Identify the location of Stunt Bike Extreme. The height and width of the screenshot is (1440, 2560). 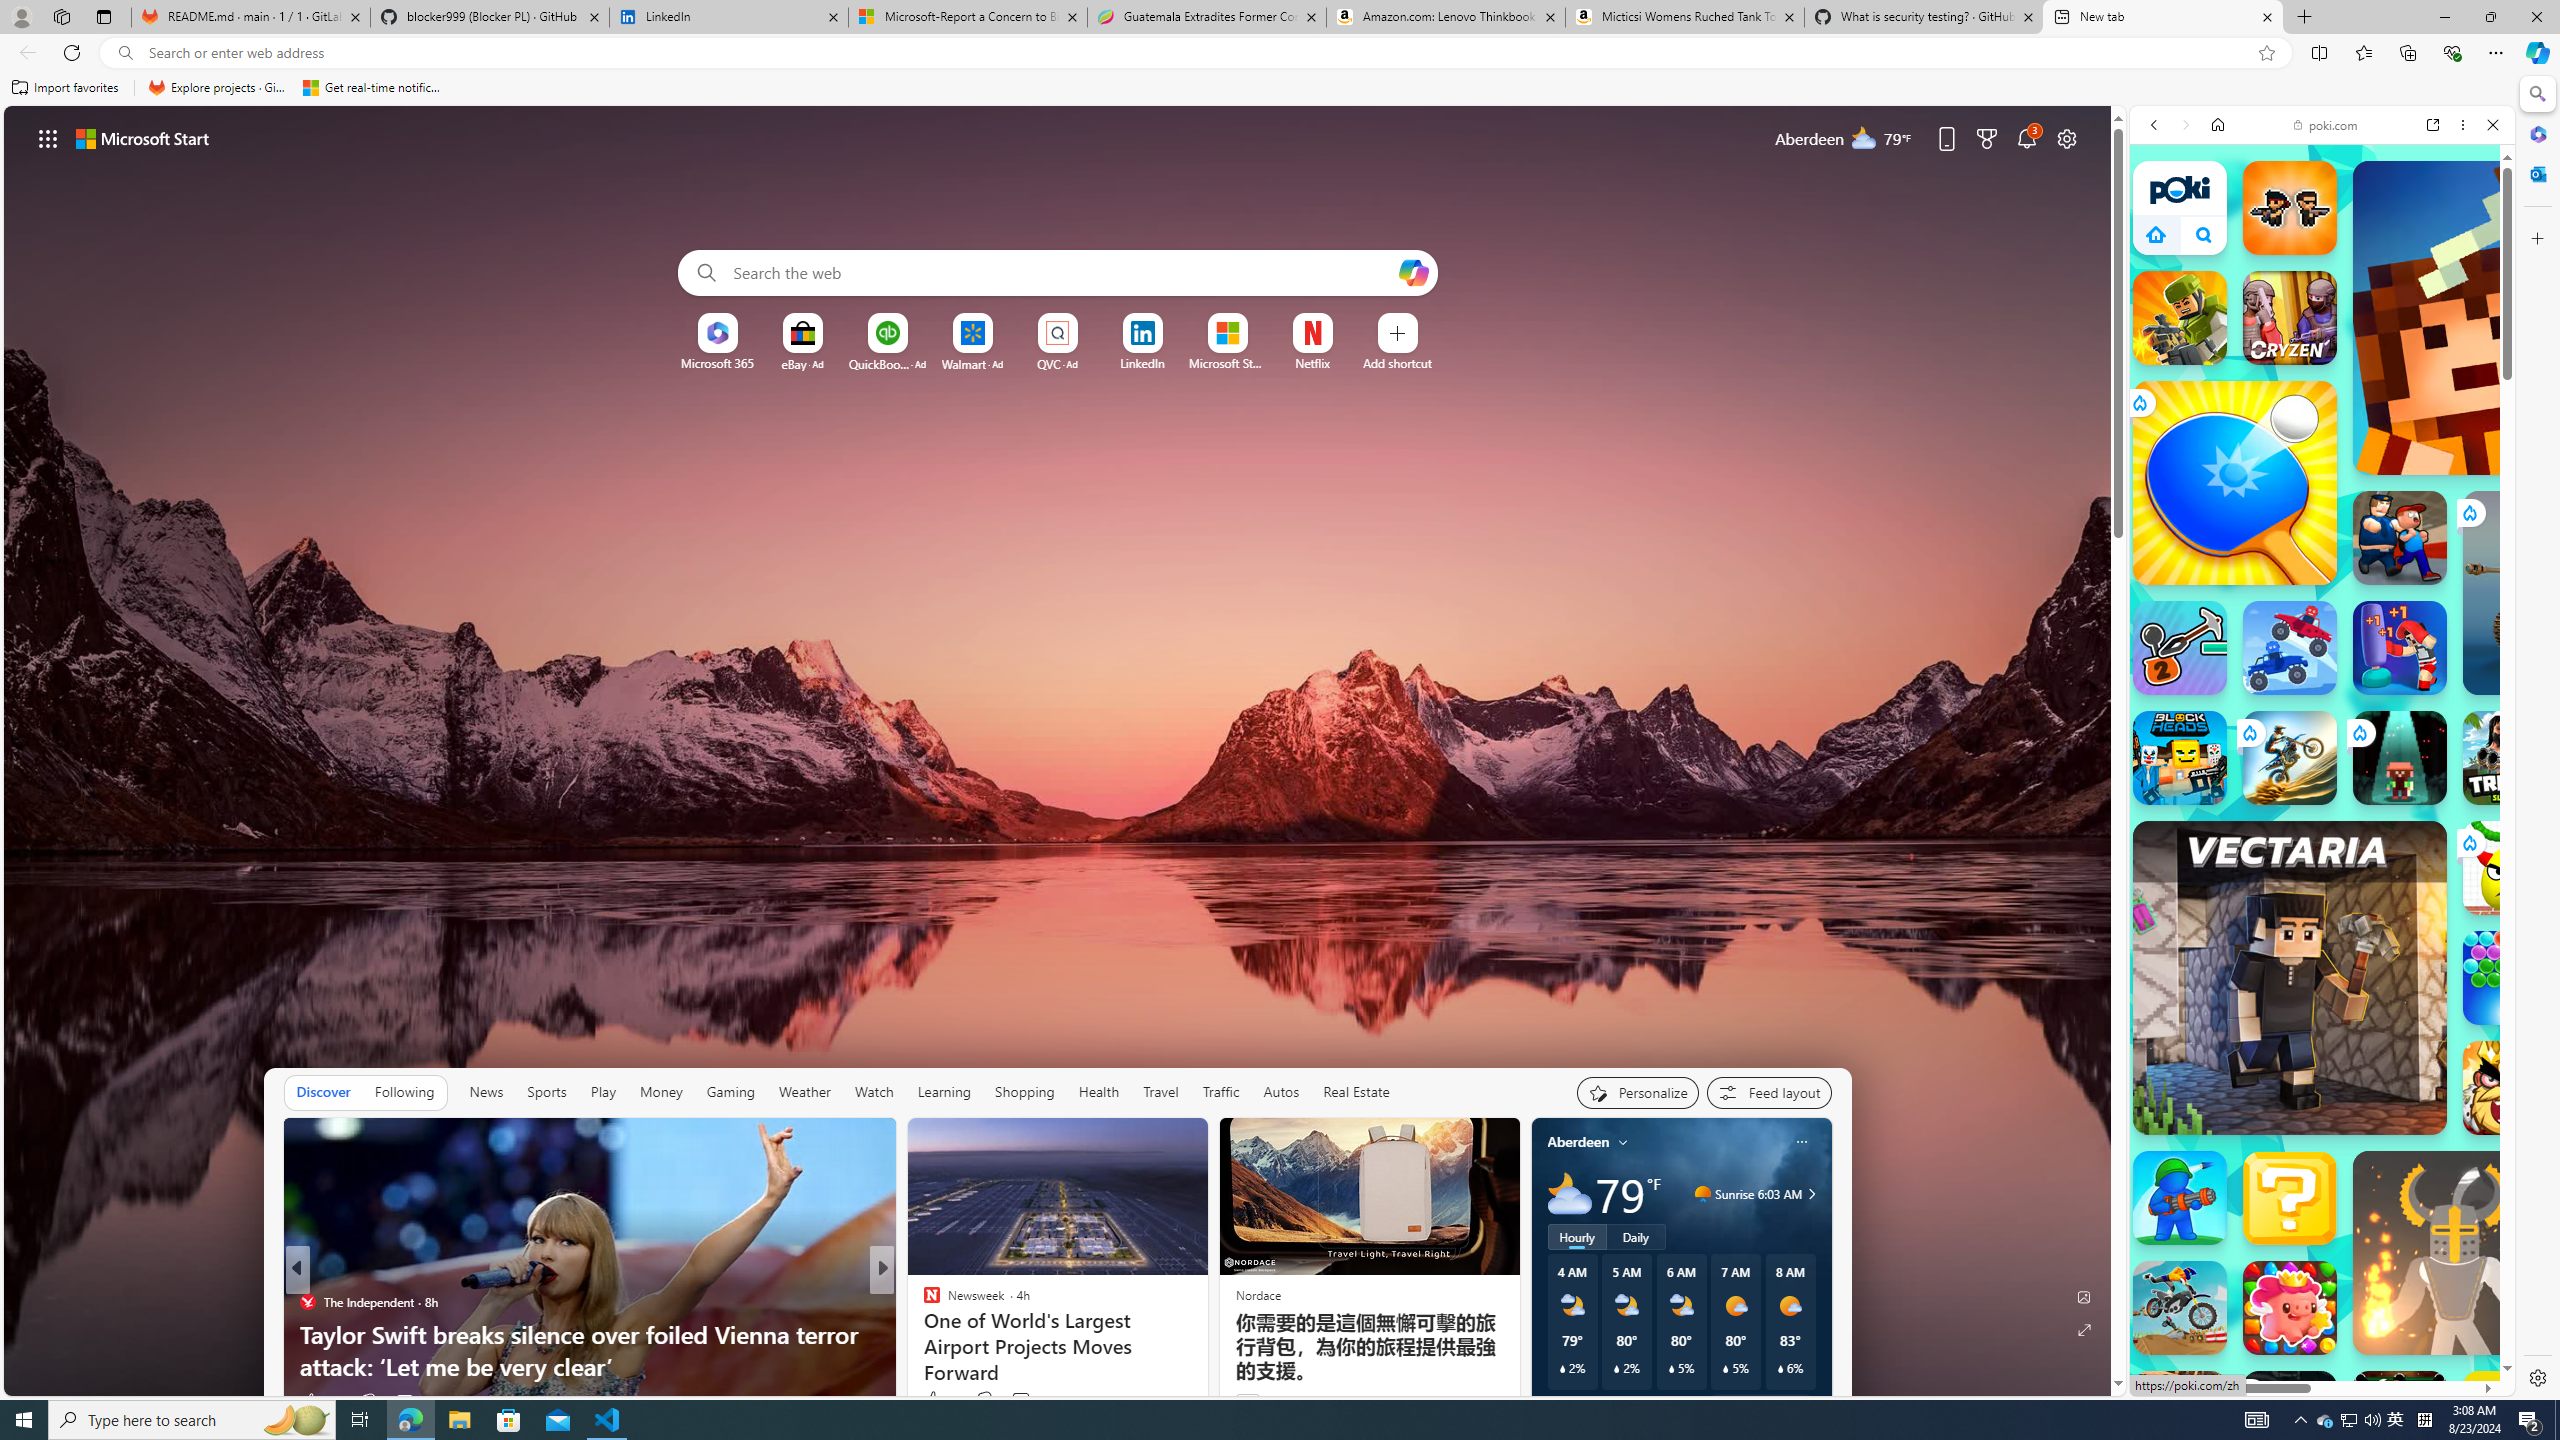
(2290, 758).